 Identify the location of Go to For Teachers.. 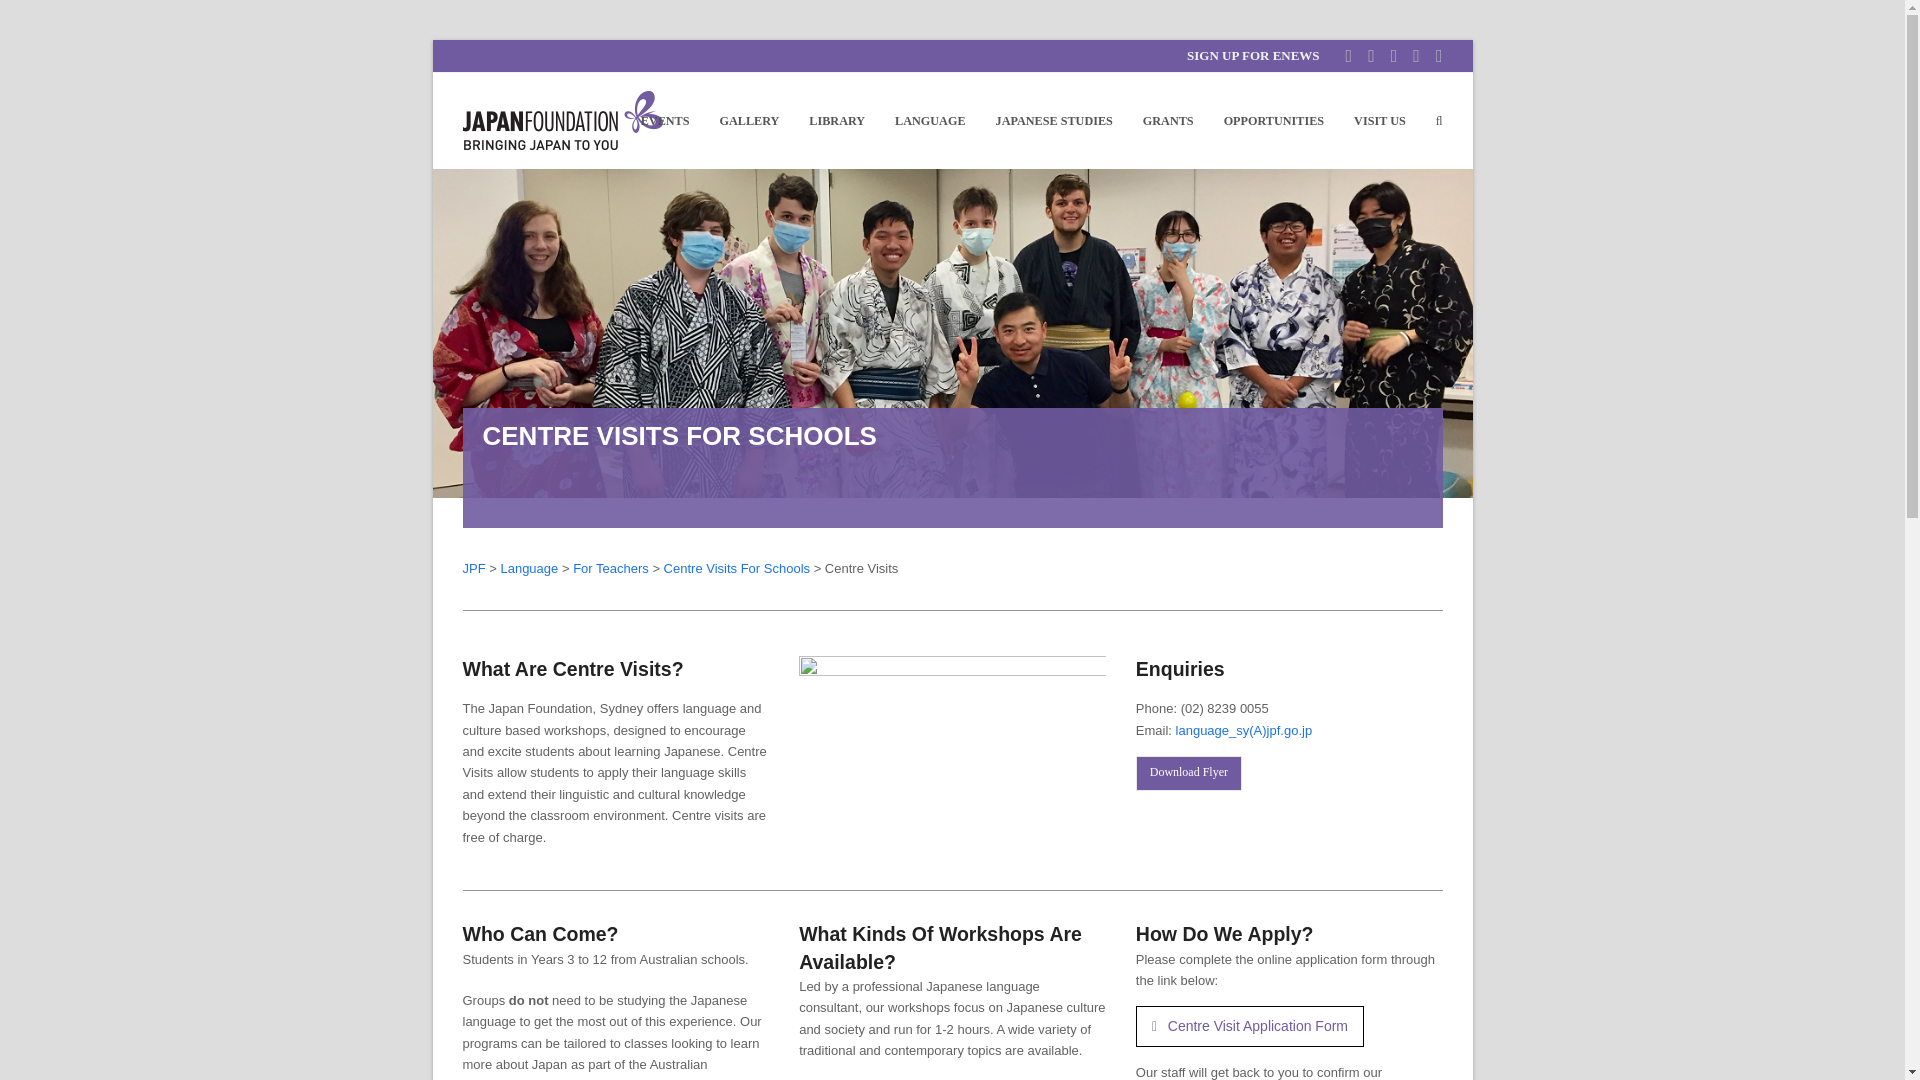
(610, 568).